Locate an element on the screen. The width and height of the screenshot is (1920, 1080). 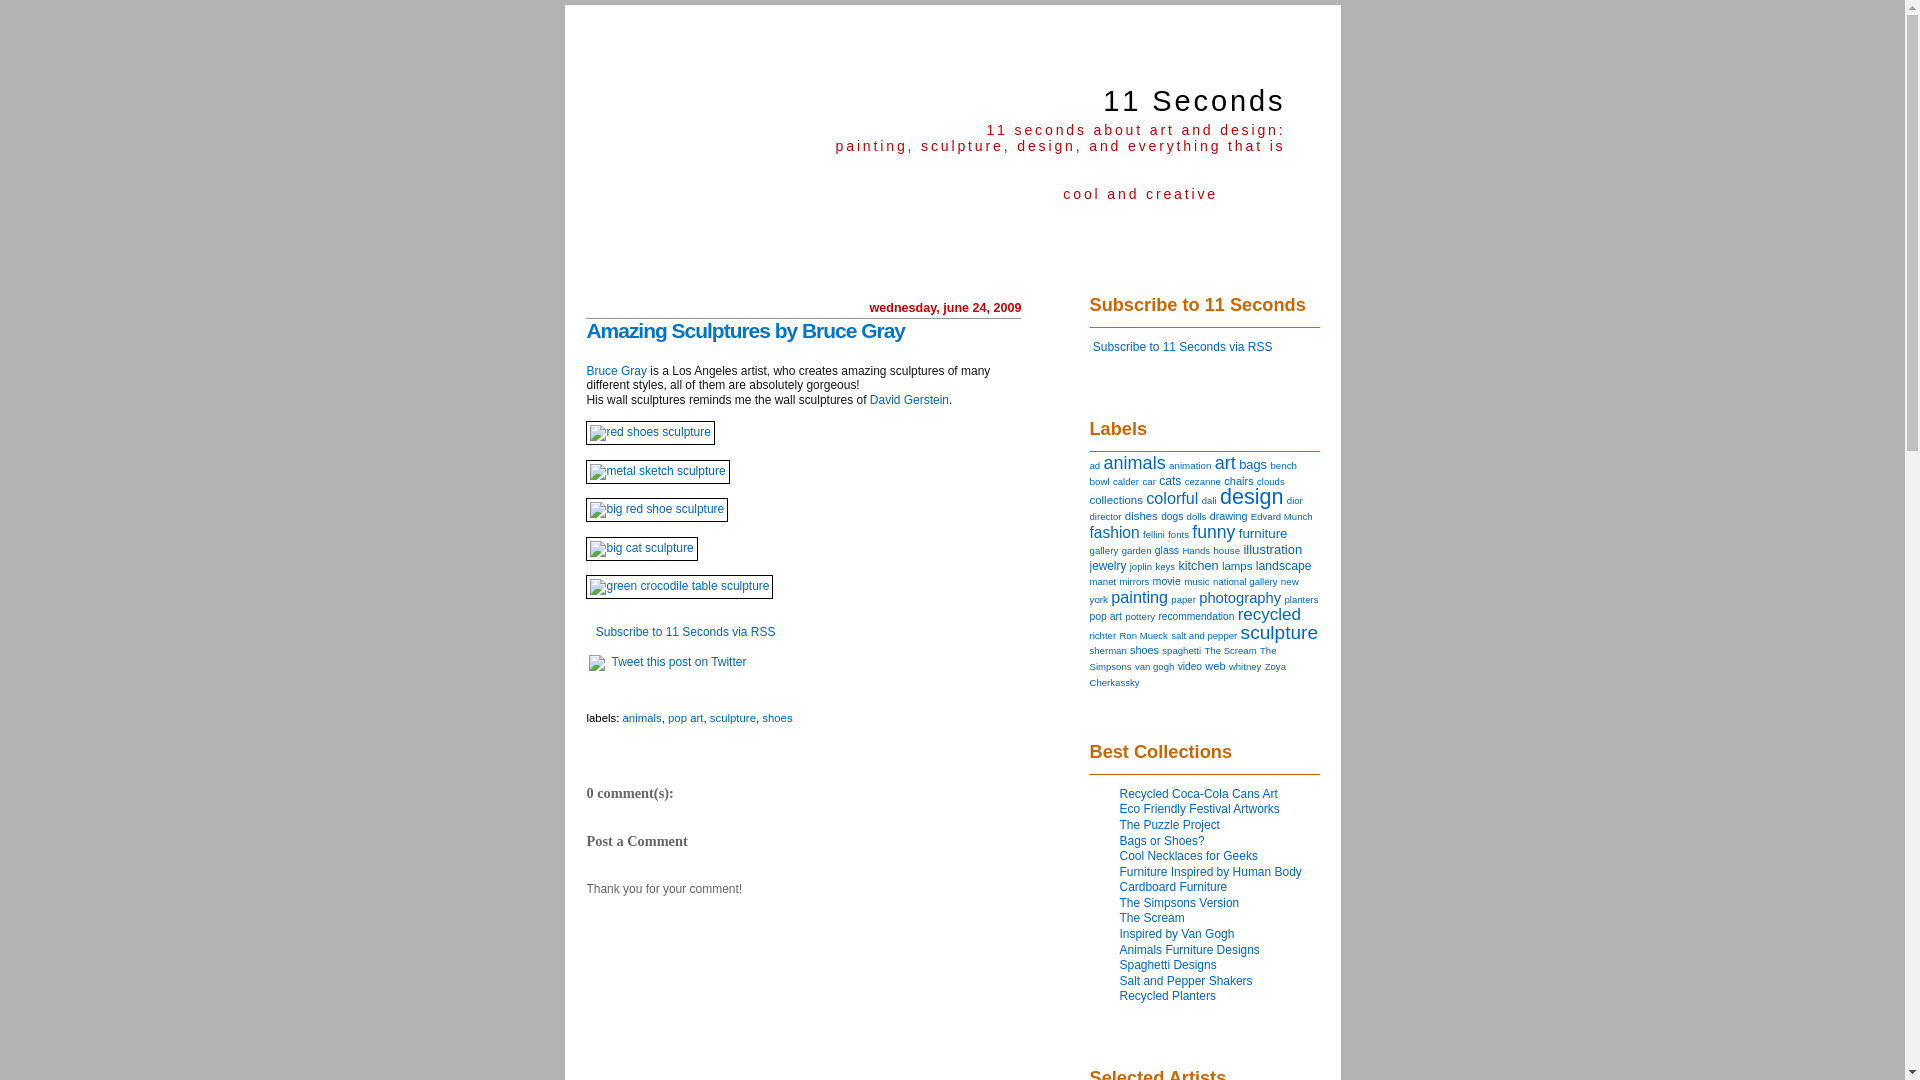
richter is located at coordinates (1104, 636).